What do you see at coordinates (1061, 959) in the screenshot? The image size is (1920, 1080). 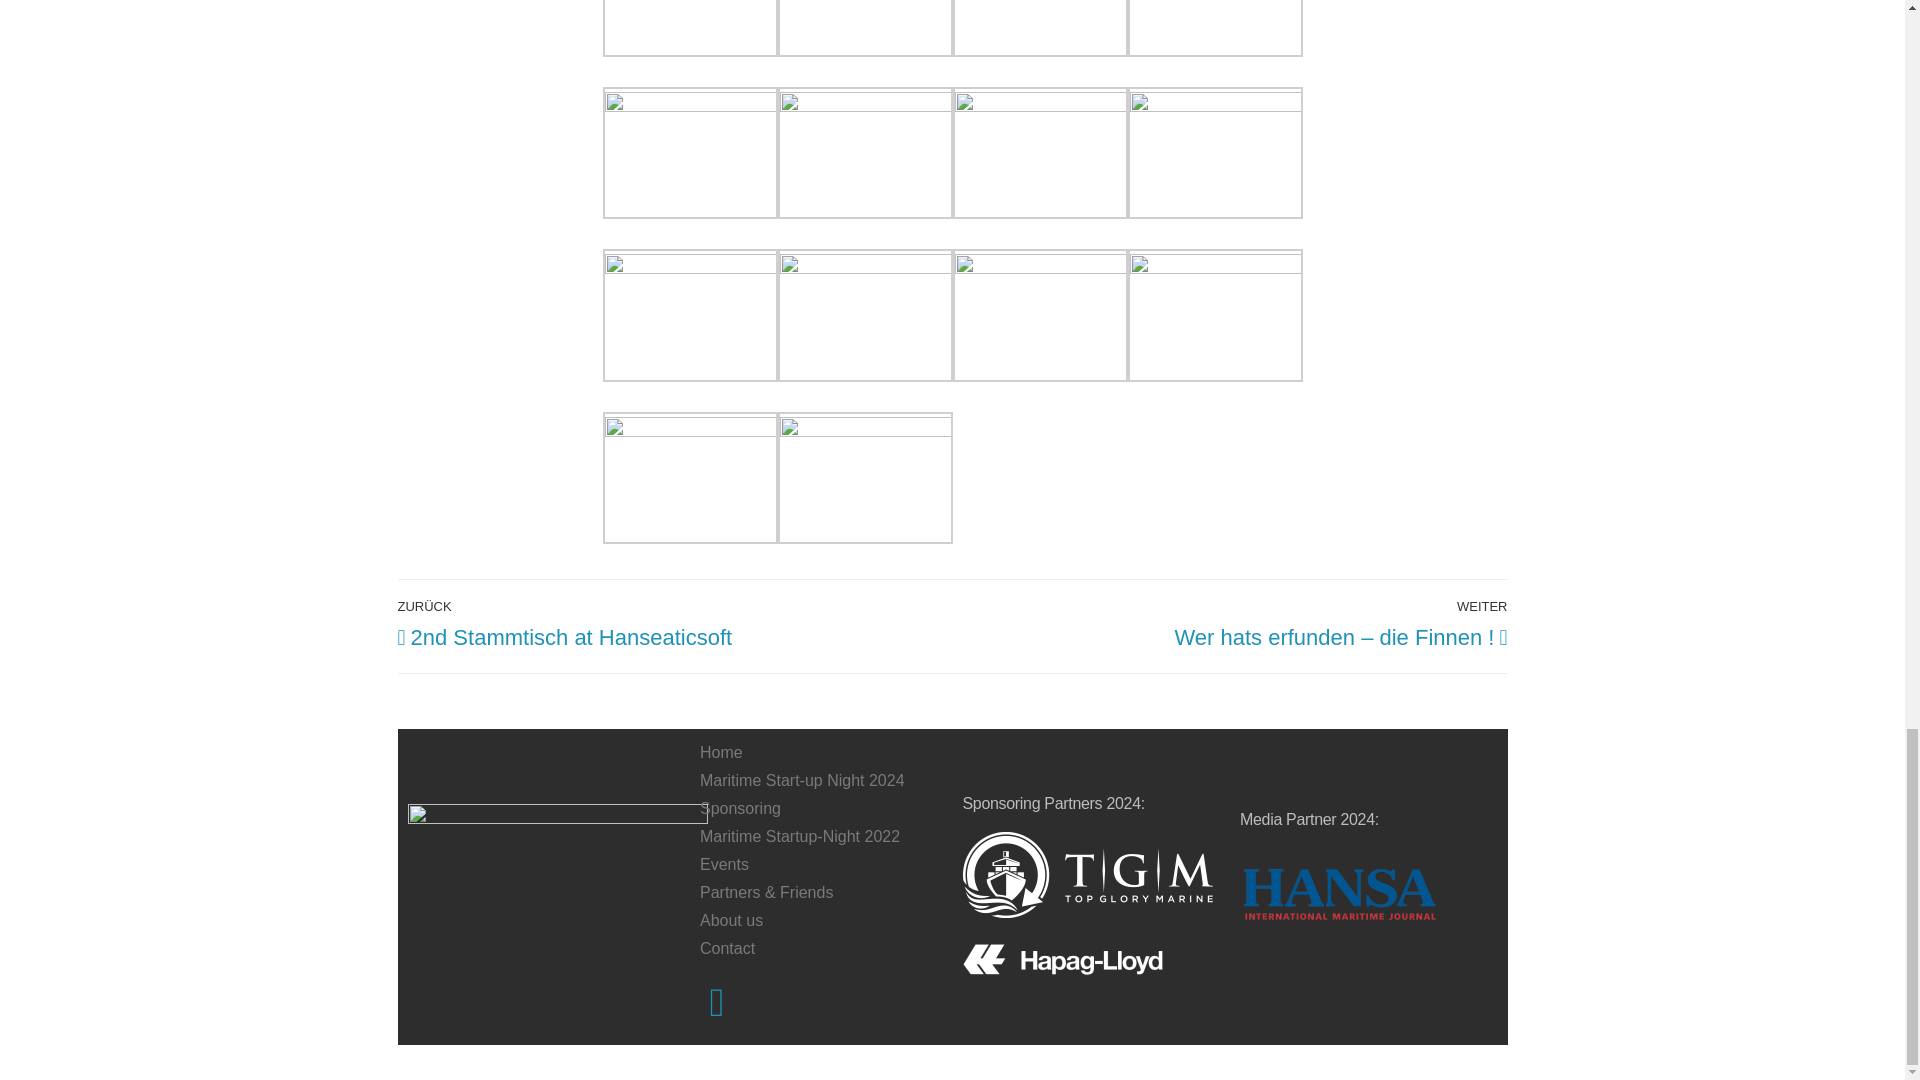 I see `Hapag-Lloyd-neg` at bounding box center [1061, 959].